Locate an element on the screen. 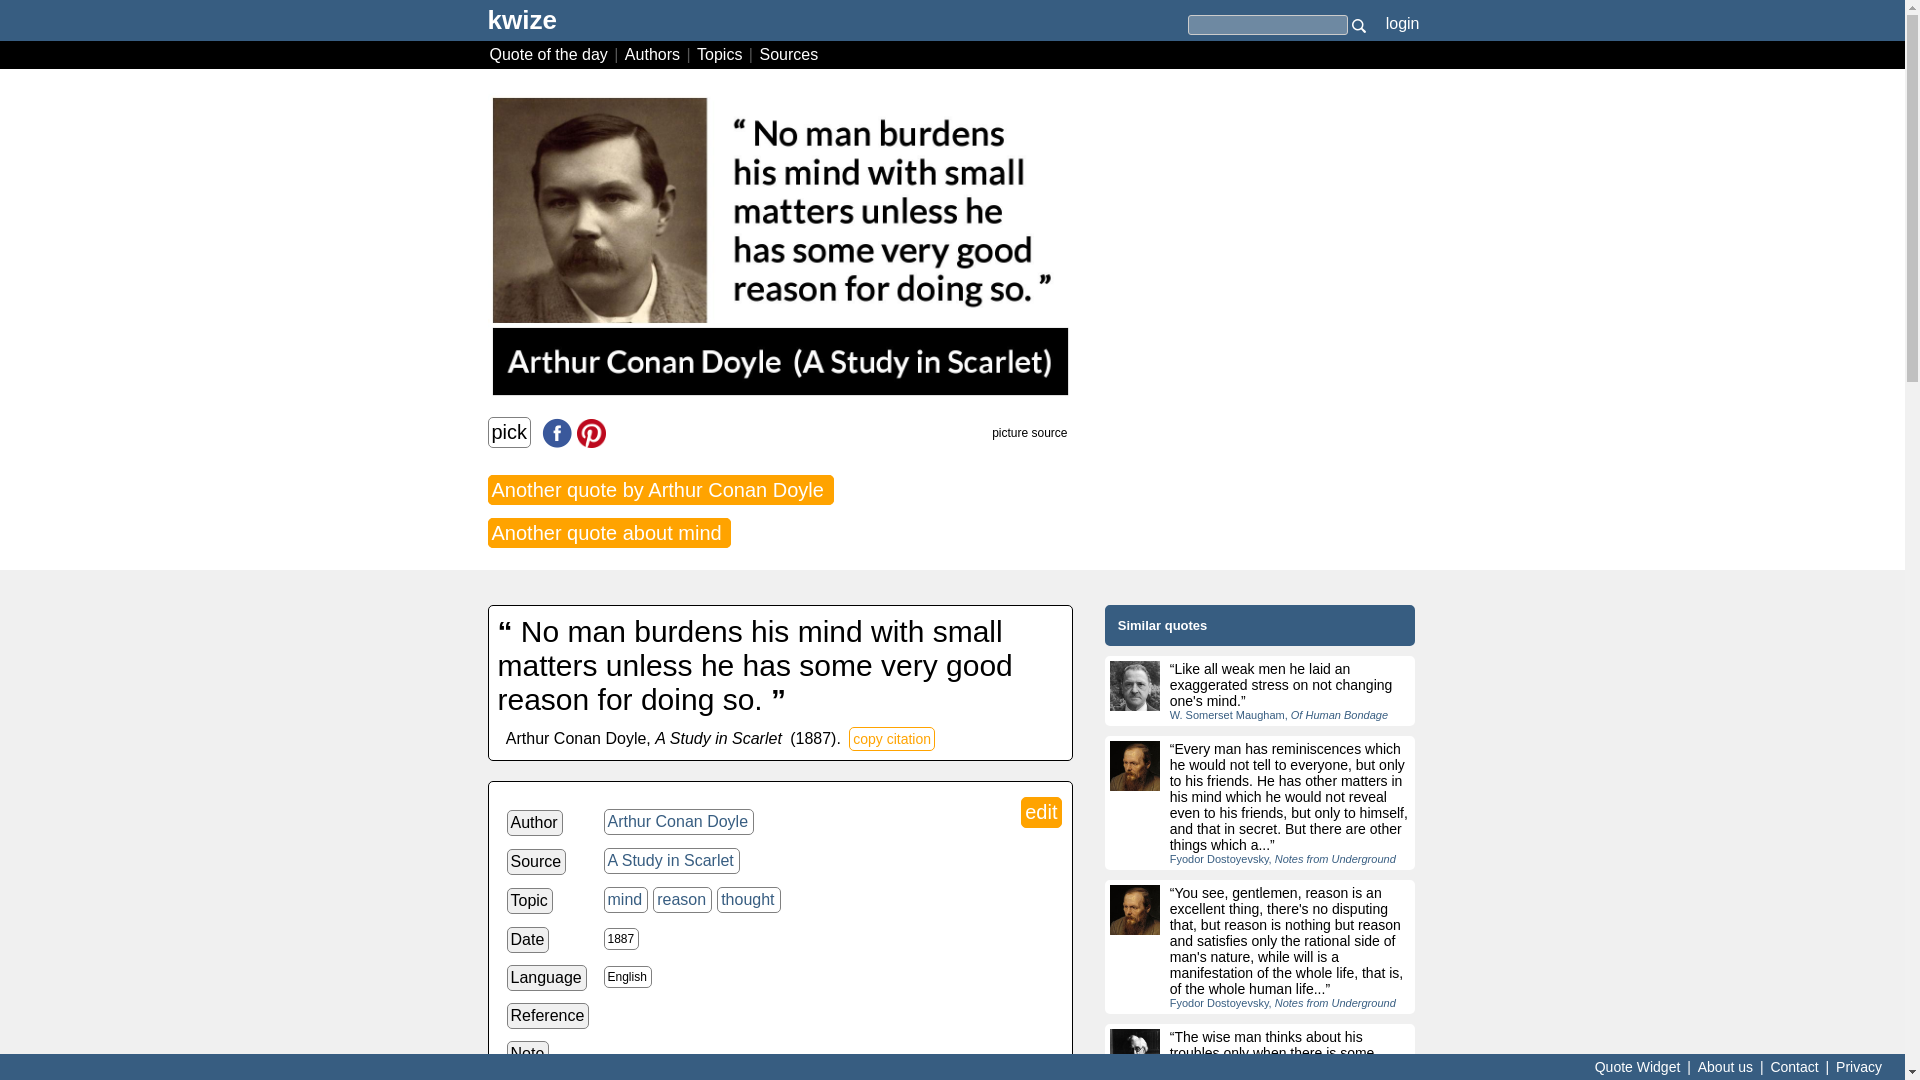  Sources is located at coordinates (788, 54).